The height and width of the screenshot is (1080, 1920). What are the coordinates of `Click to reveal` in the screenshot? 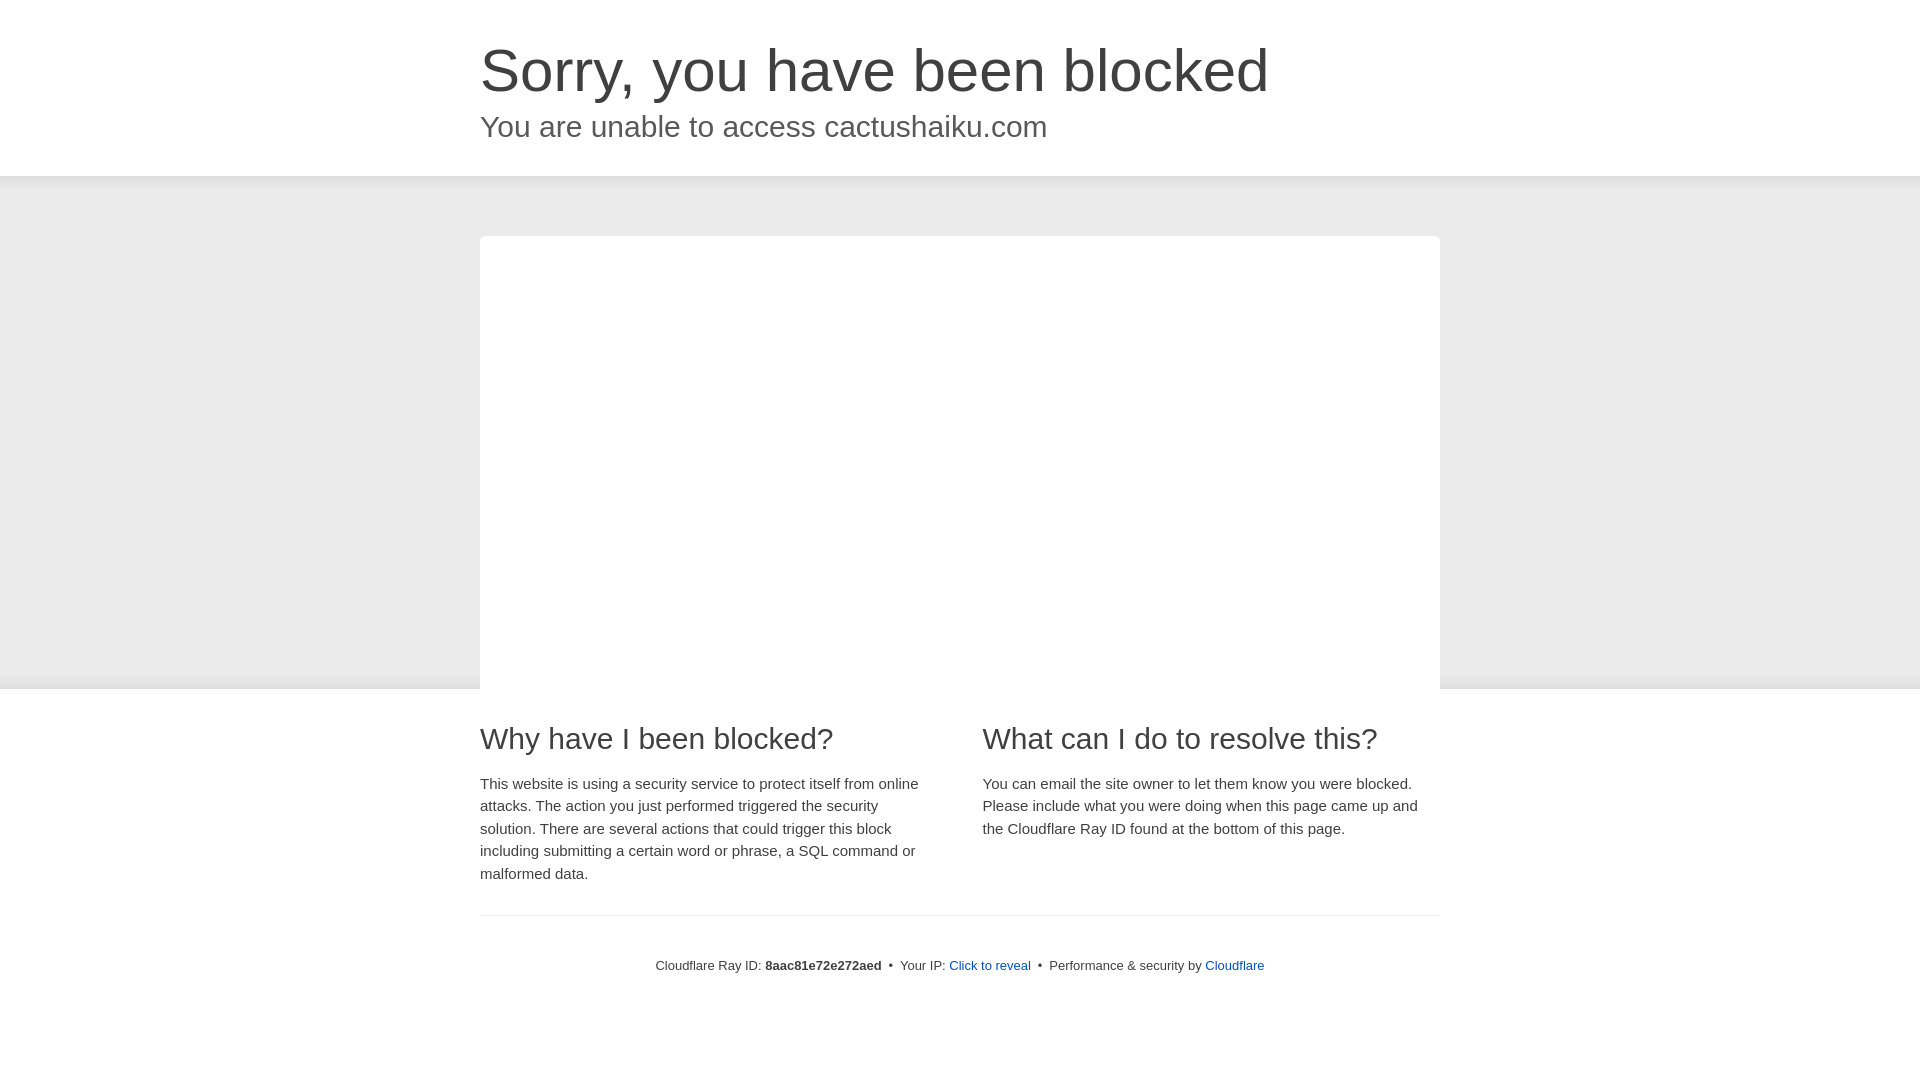 It's located at (990, 966).